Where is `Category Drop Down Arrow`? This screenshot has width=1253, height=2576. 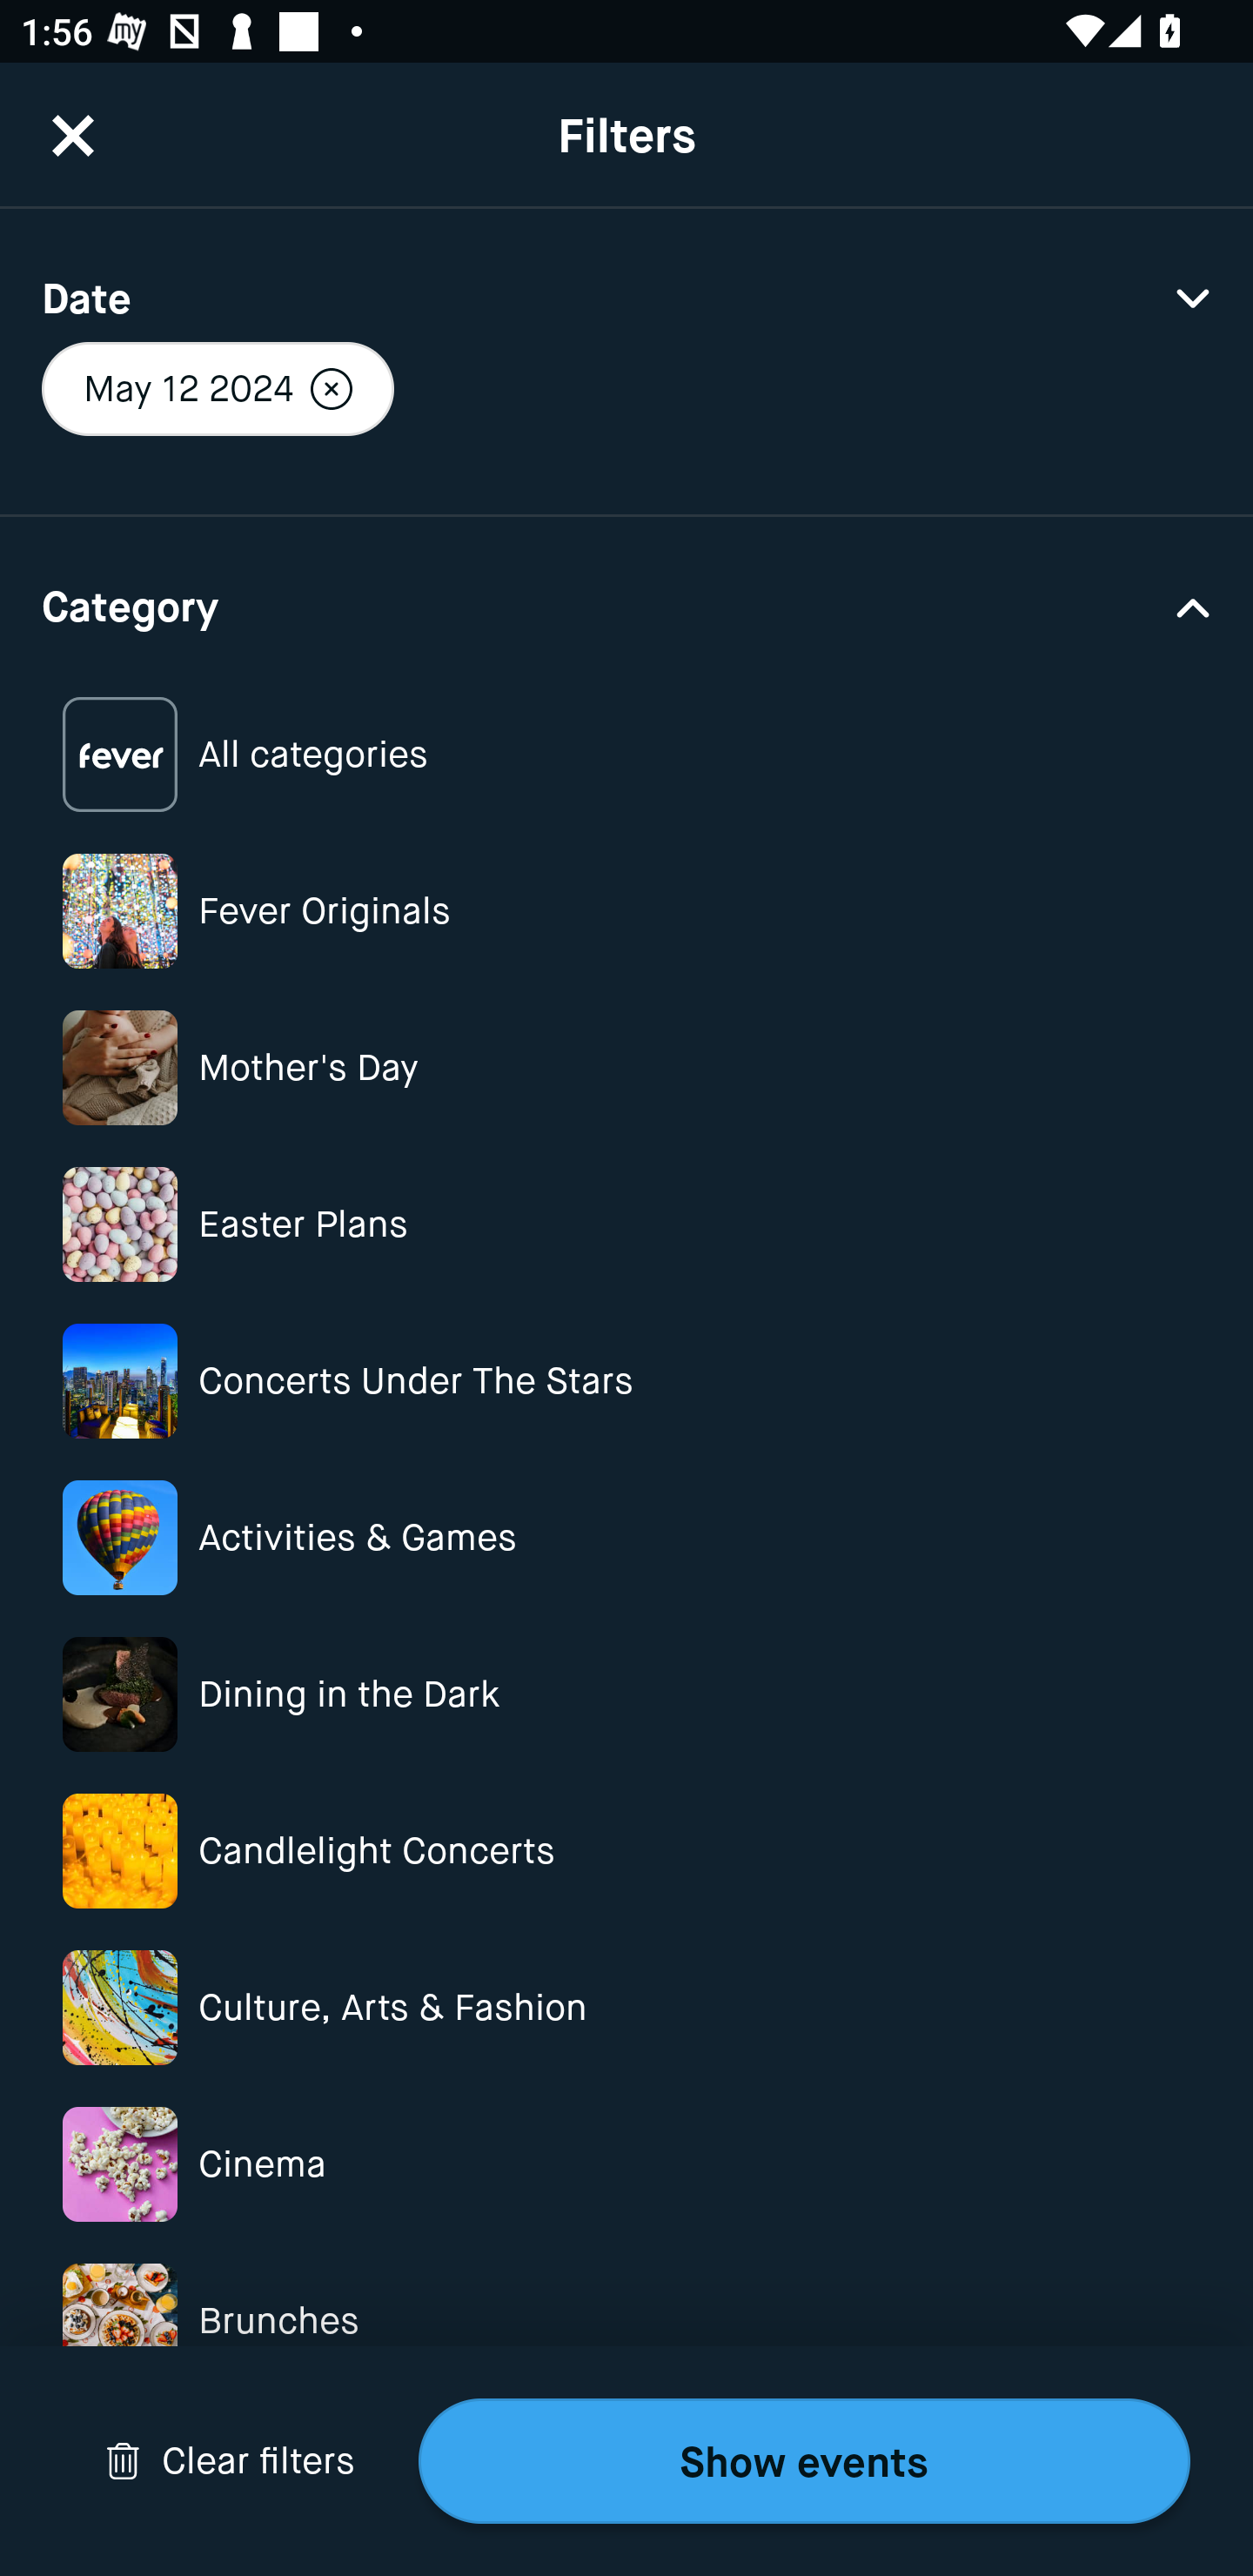
Category Drop Down Arrow is located at coordinates (626, 605).